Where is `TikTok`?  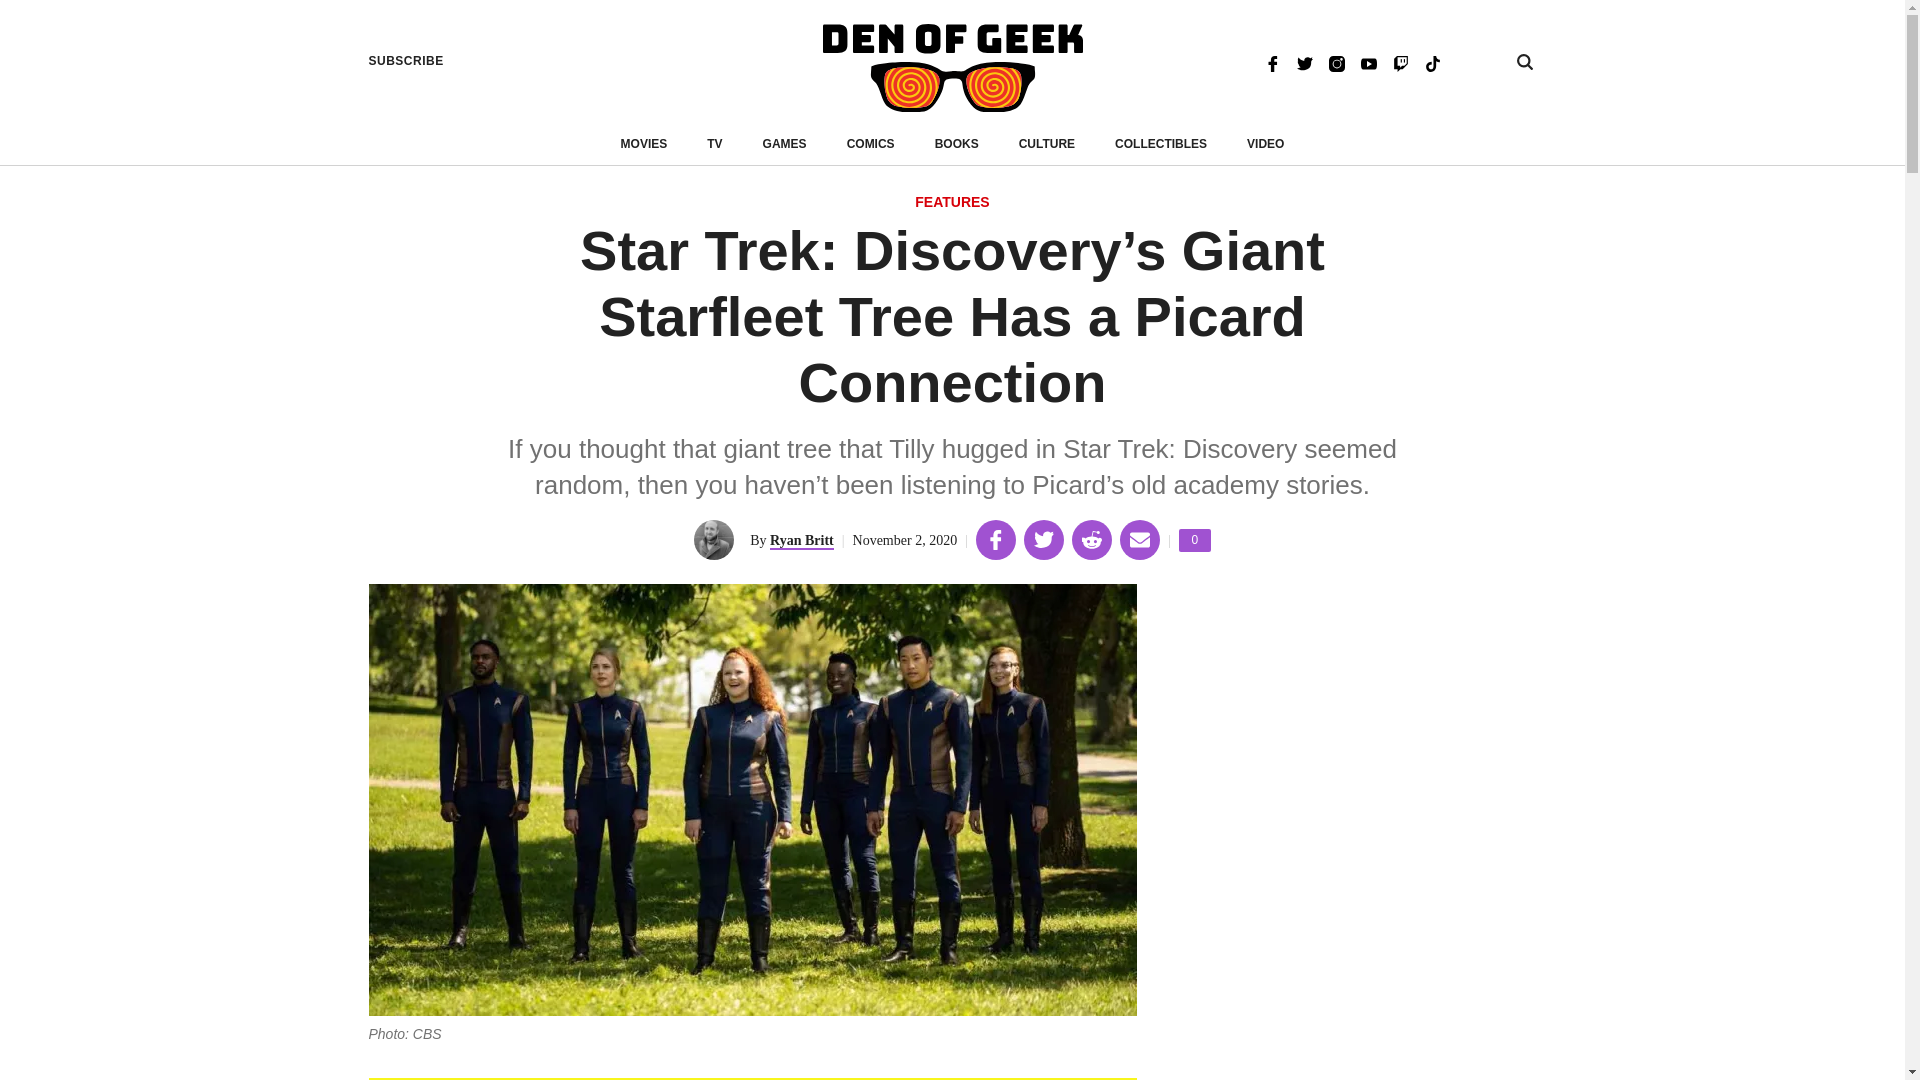 TikTok is located at coordinates (870, 144).